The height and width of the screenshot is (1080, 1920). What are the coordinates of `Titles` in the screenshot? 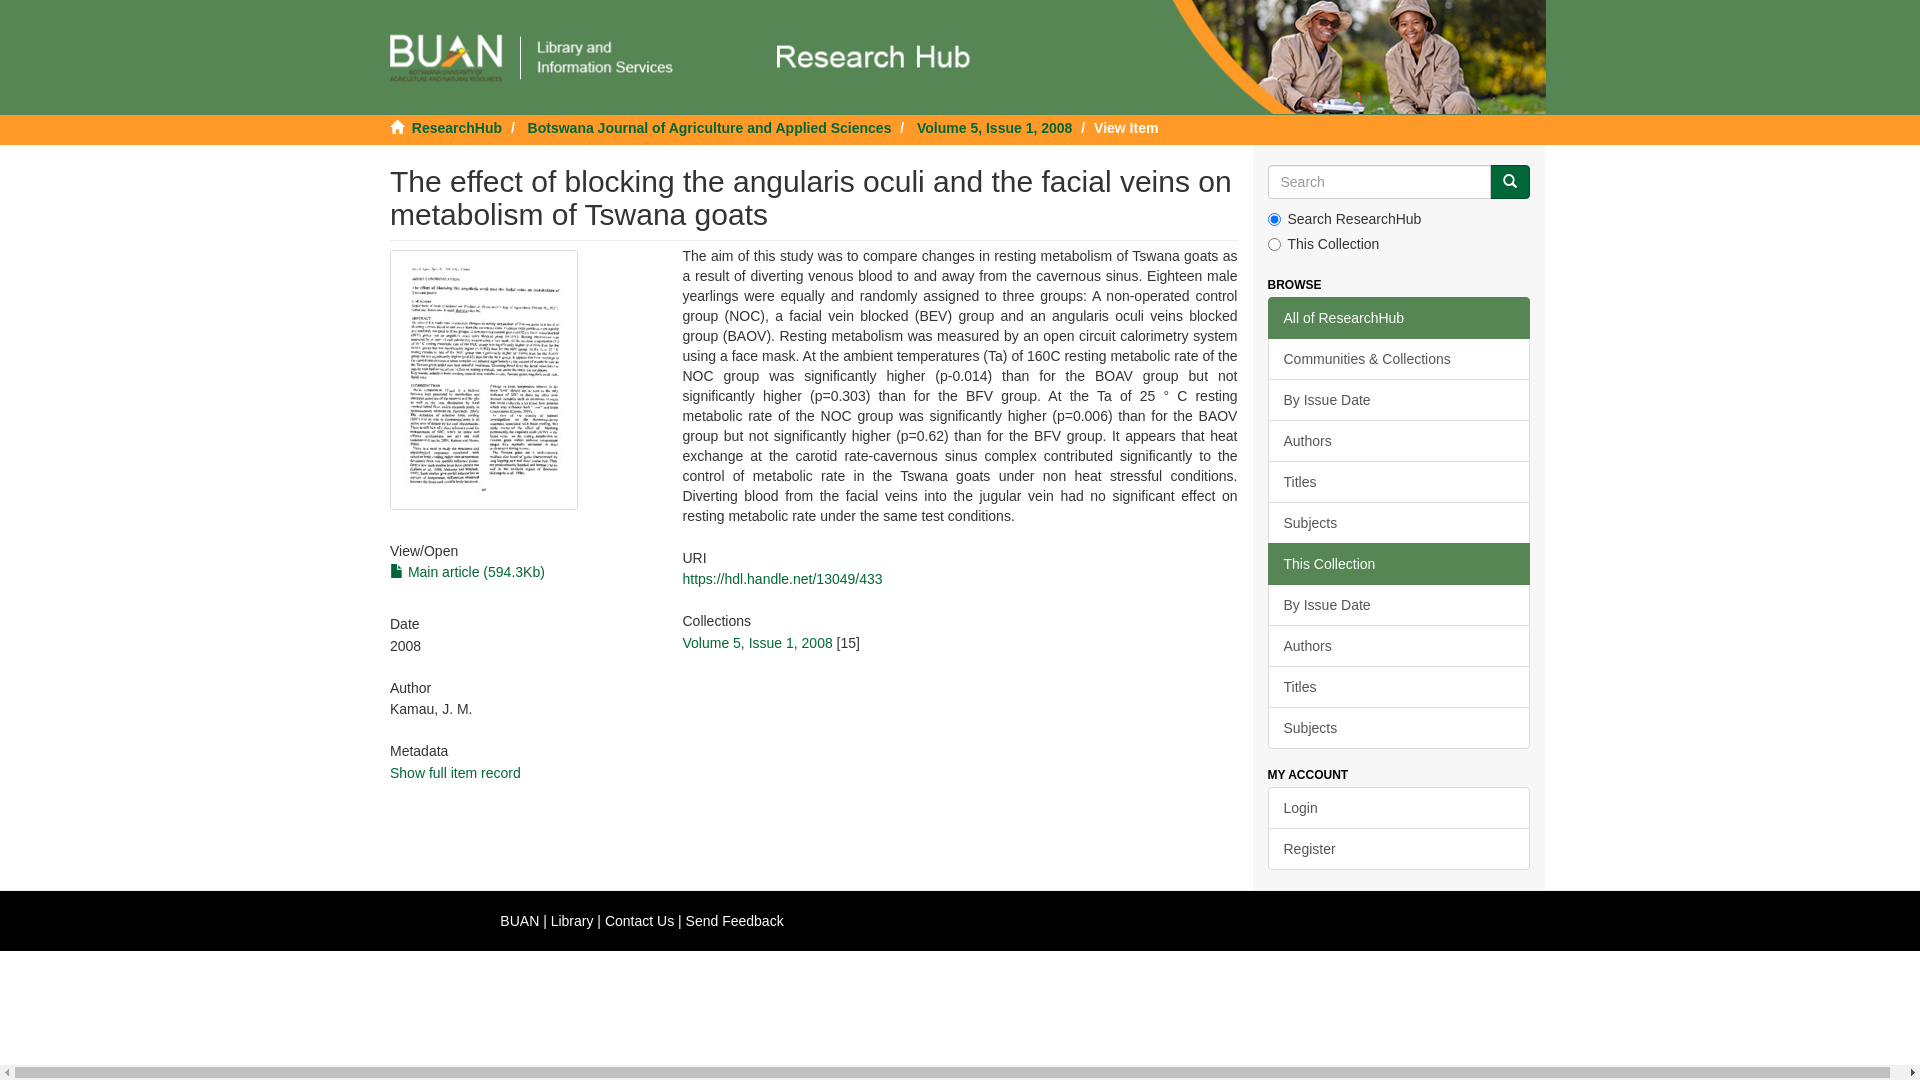 It's located at (1400, 482).